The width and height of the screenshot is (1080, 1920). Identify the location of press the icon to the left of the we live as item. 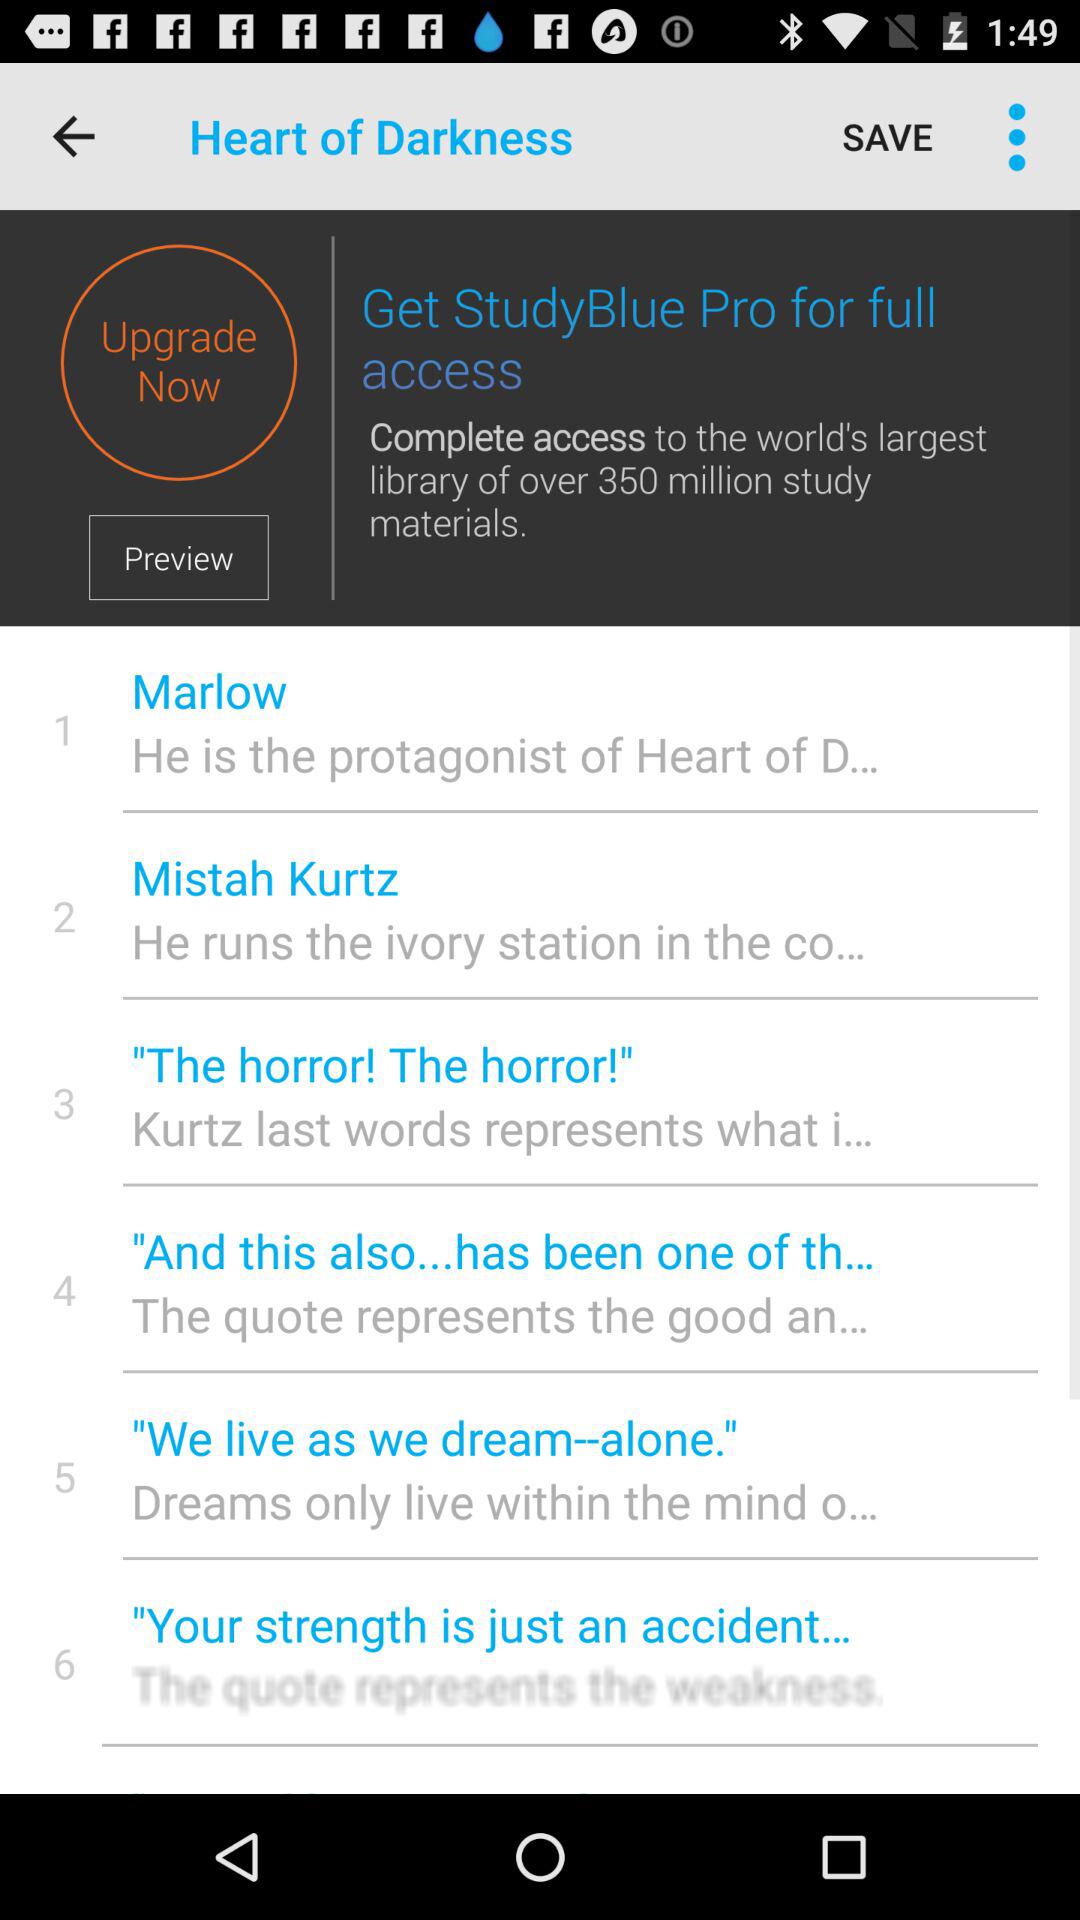
(64, 1476).